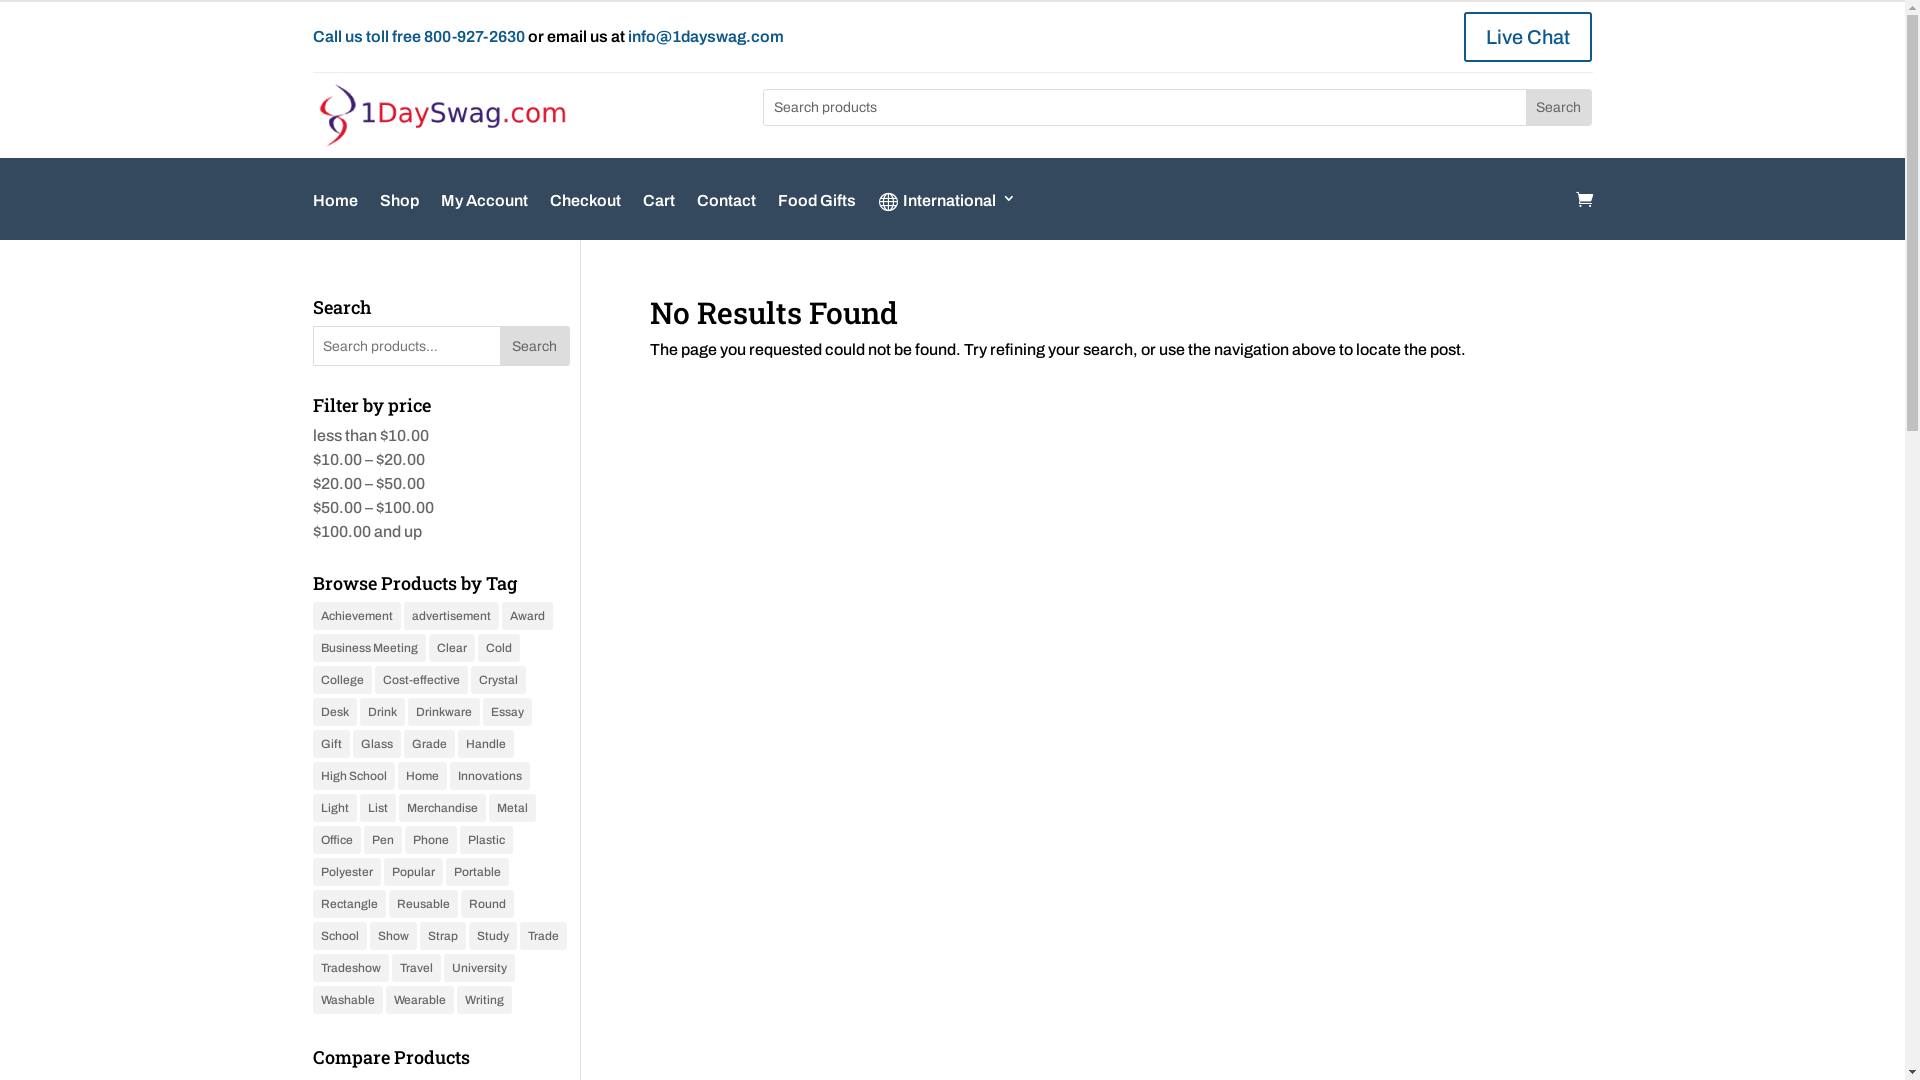 Image resolution: width=1920 pixels, height=1080 pixels. What do you see at coordinates (370, 436) in the screenshot?
I see `less than $10.00` at bounding box center [370, 436].